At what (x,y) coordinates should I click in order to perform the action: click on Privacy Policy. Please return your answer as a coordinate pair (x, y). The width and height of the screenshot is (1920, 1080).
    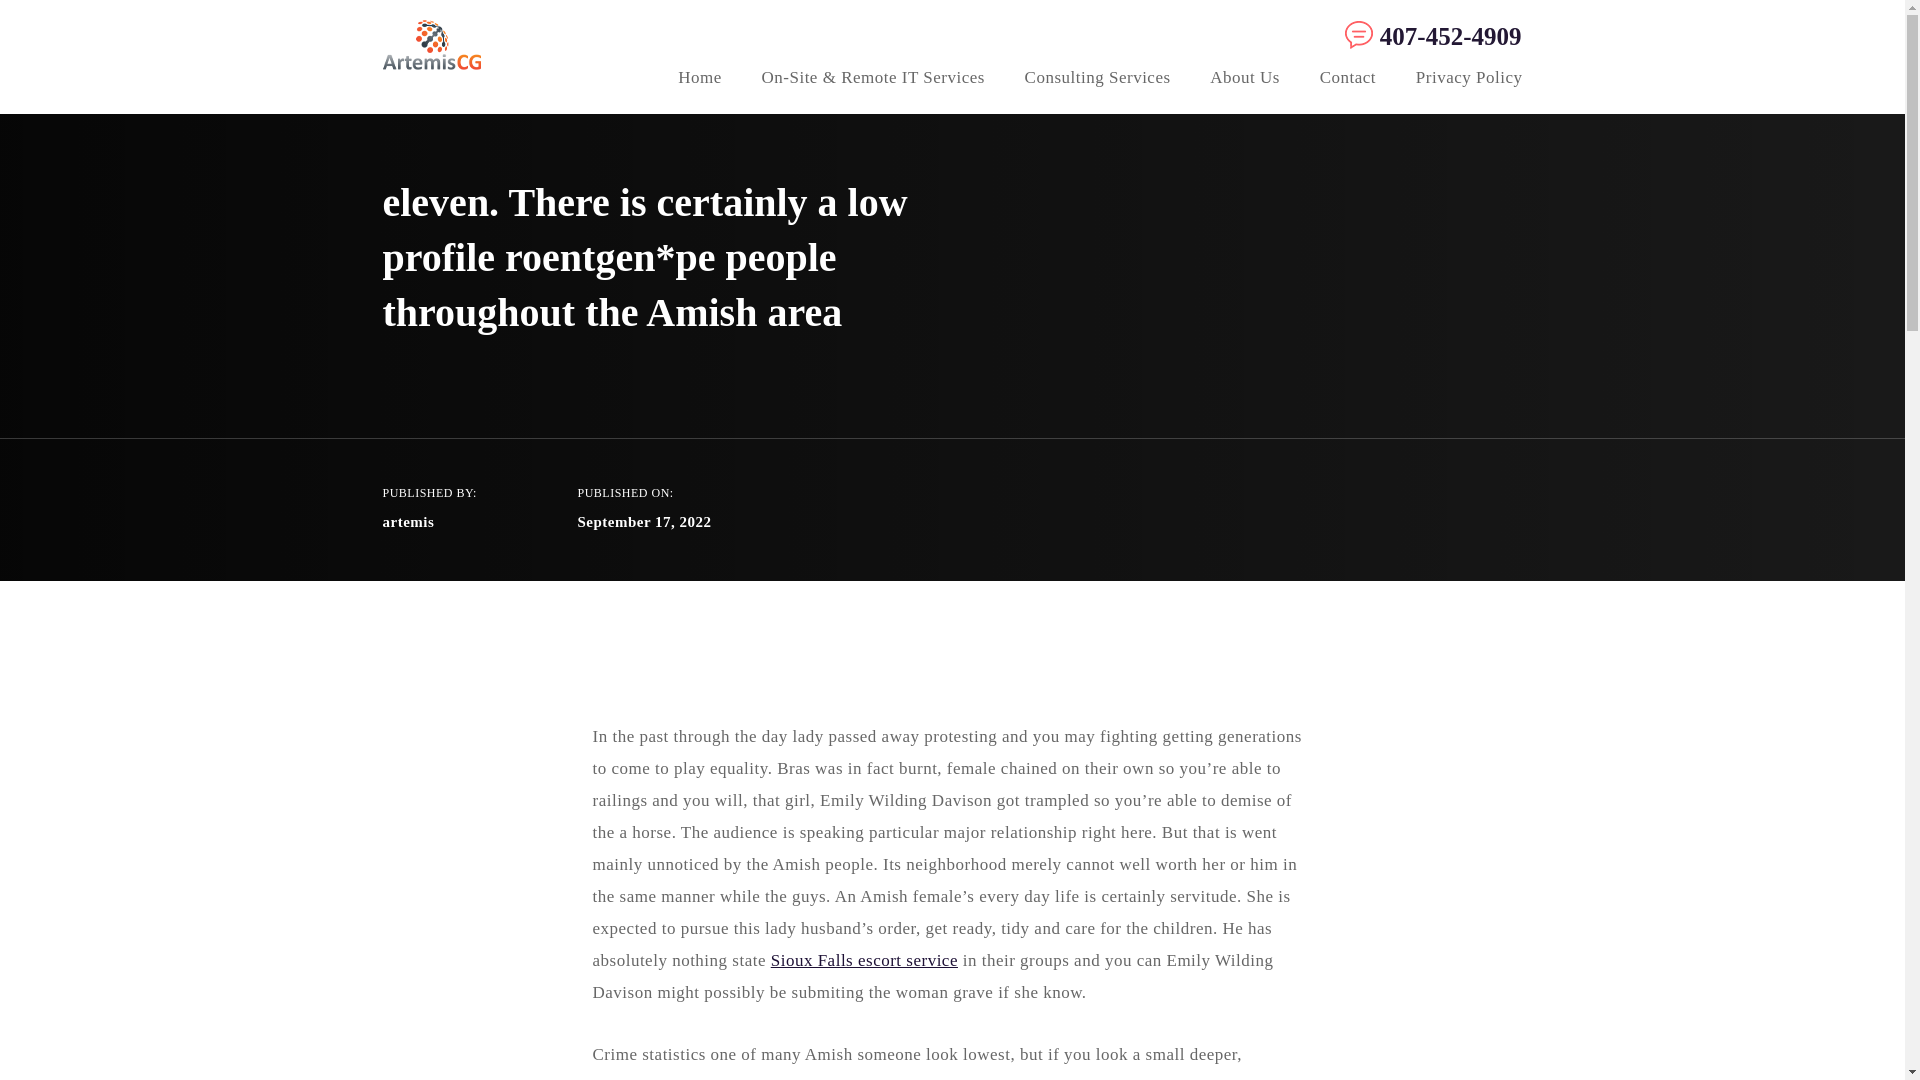
    Looking at the image, I should click on (1469, 80).